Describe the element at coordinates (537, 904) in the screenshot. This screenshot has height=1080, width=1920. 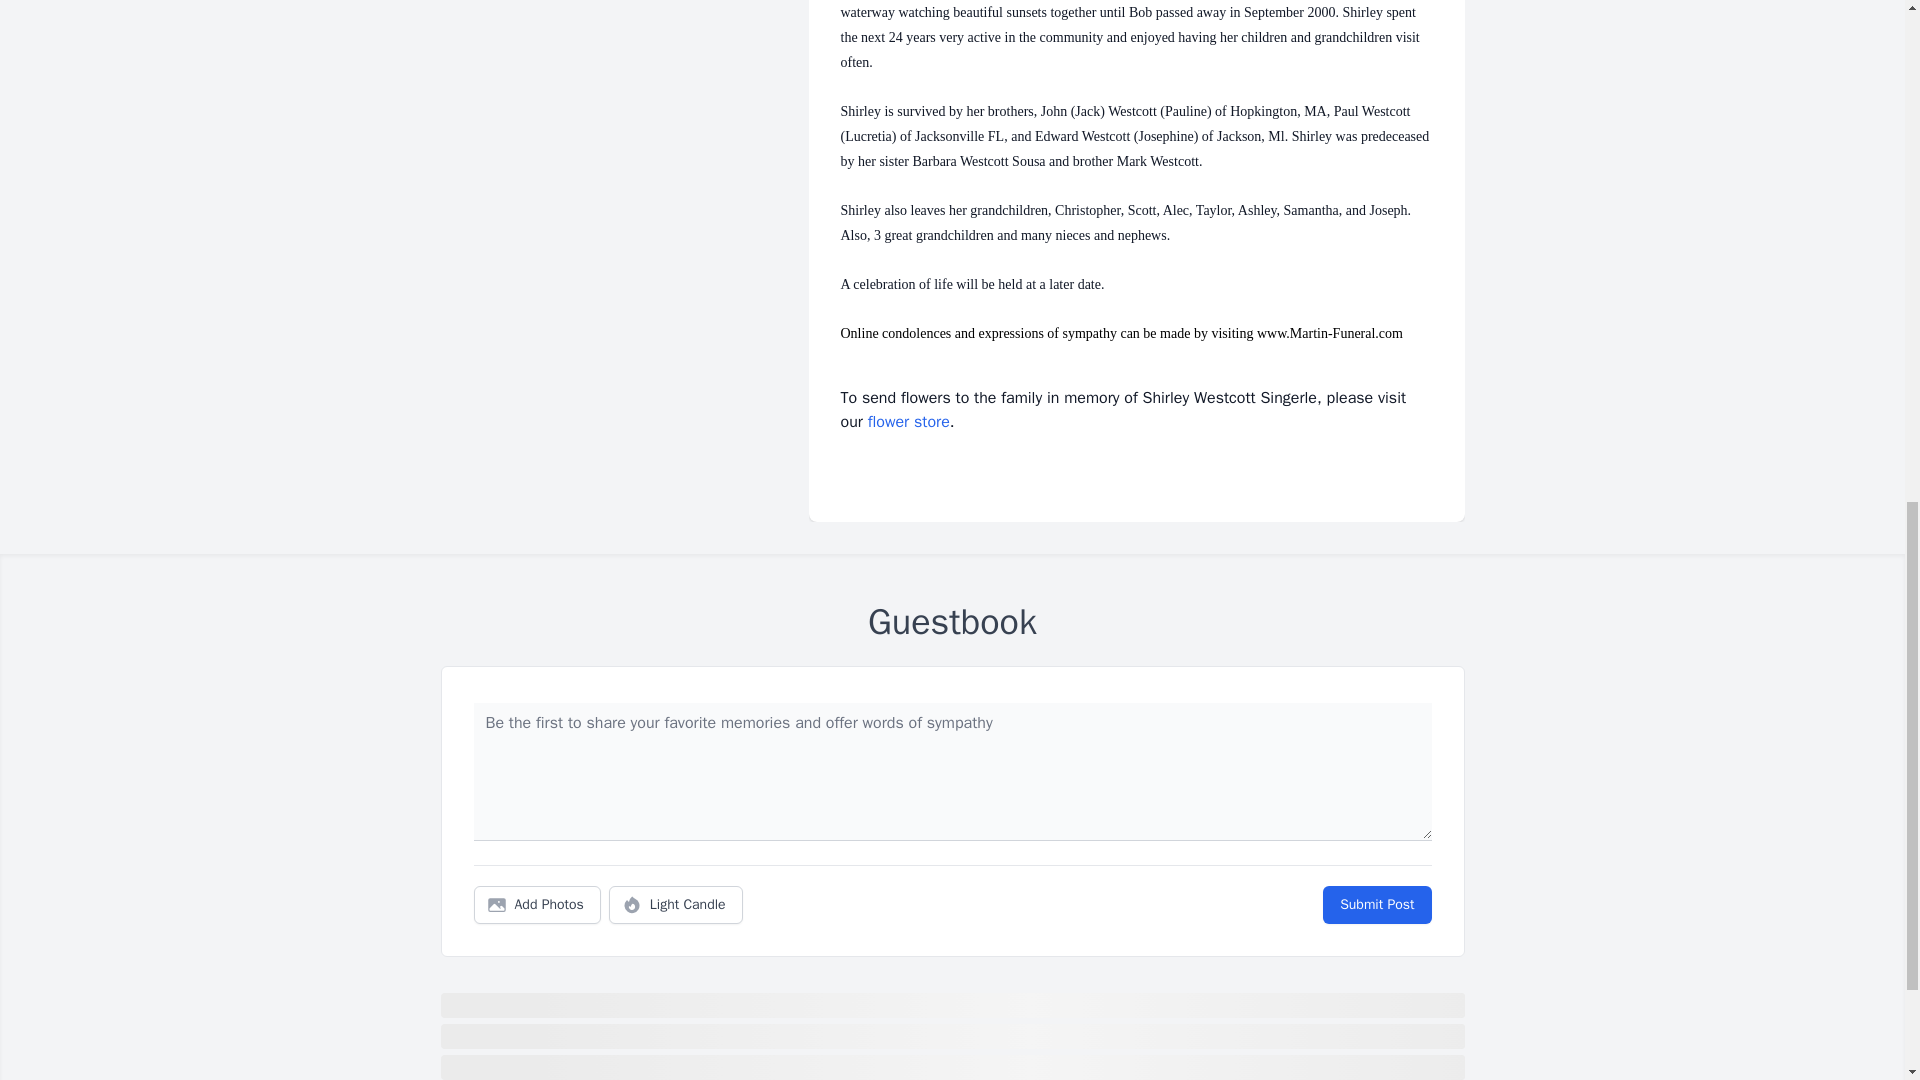
I see `Add Photos` at that location.